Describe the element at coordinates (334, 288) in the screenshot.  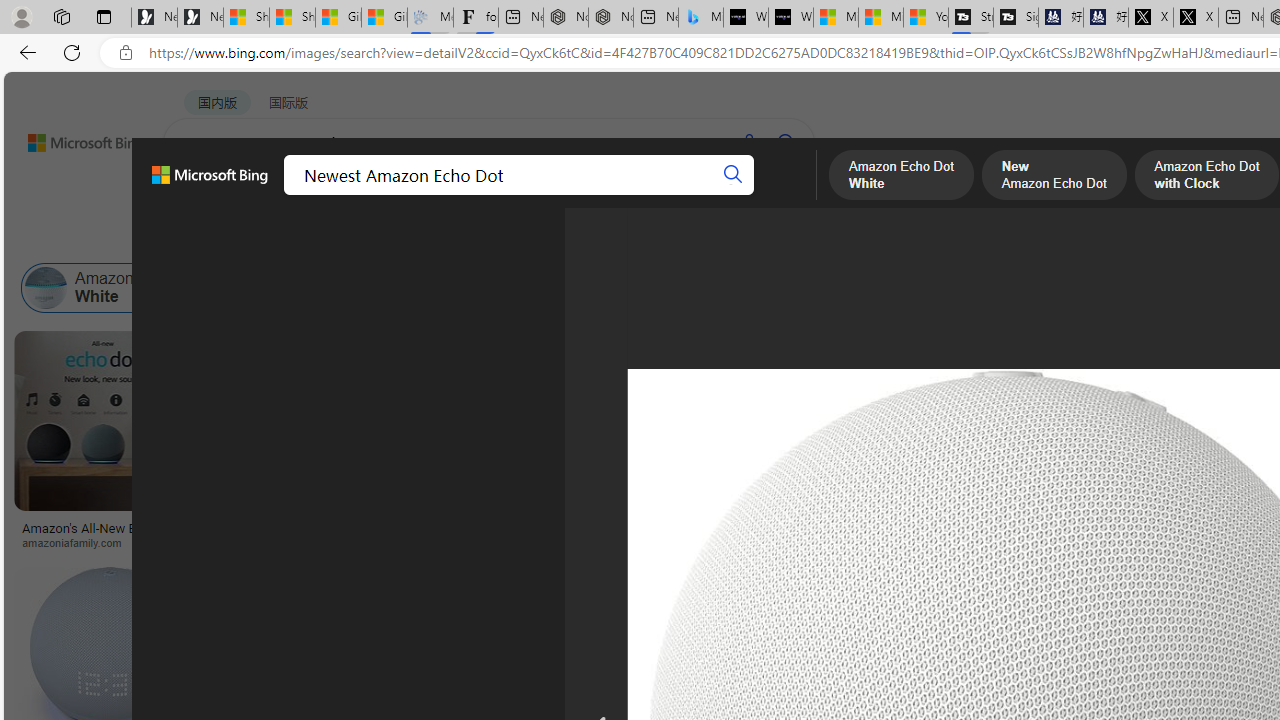
I see `New Amazon Echo Dot` at that location.